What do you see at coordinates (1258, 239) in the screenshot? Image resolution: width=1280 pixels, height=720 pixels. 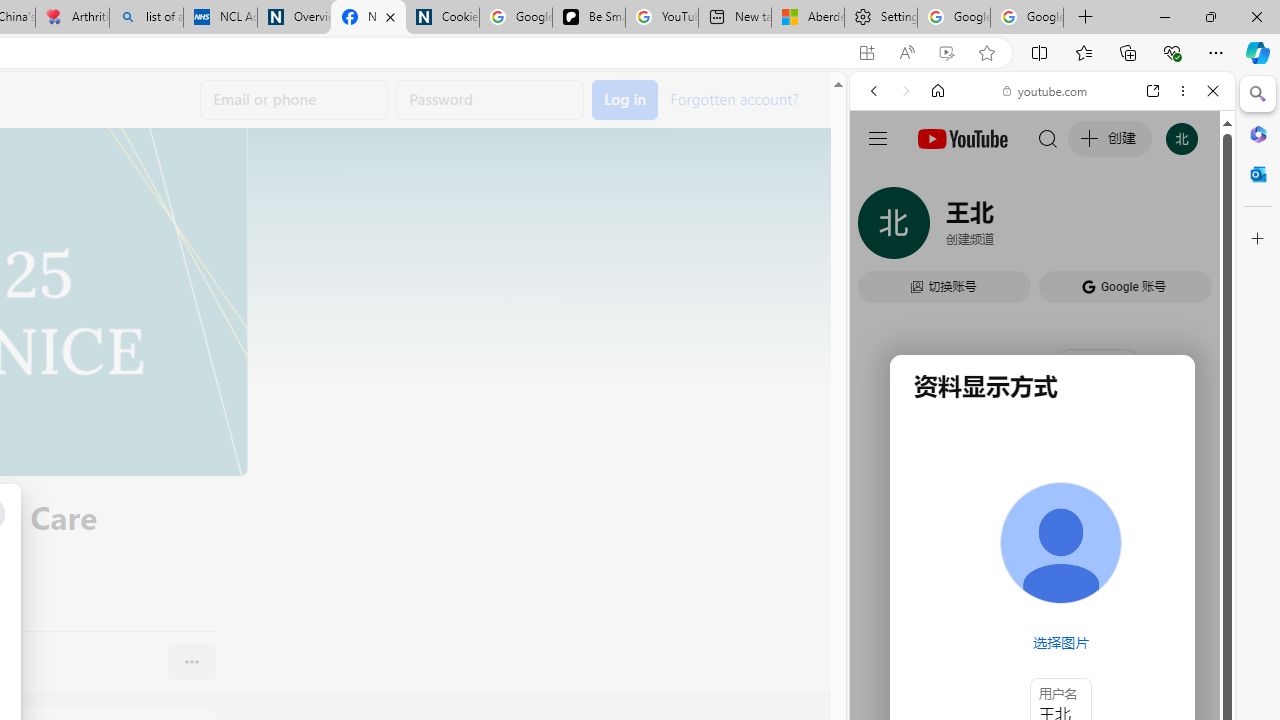 I see `Close Customize pane` at bounding box center [1258, 239].